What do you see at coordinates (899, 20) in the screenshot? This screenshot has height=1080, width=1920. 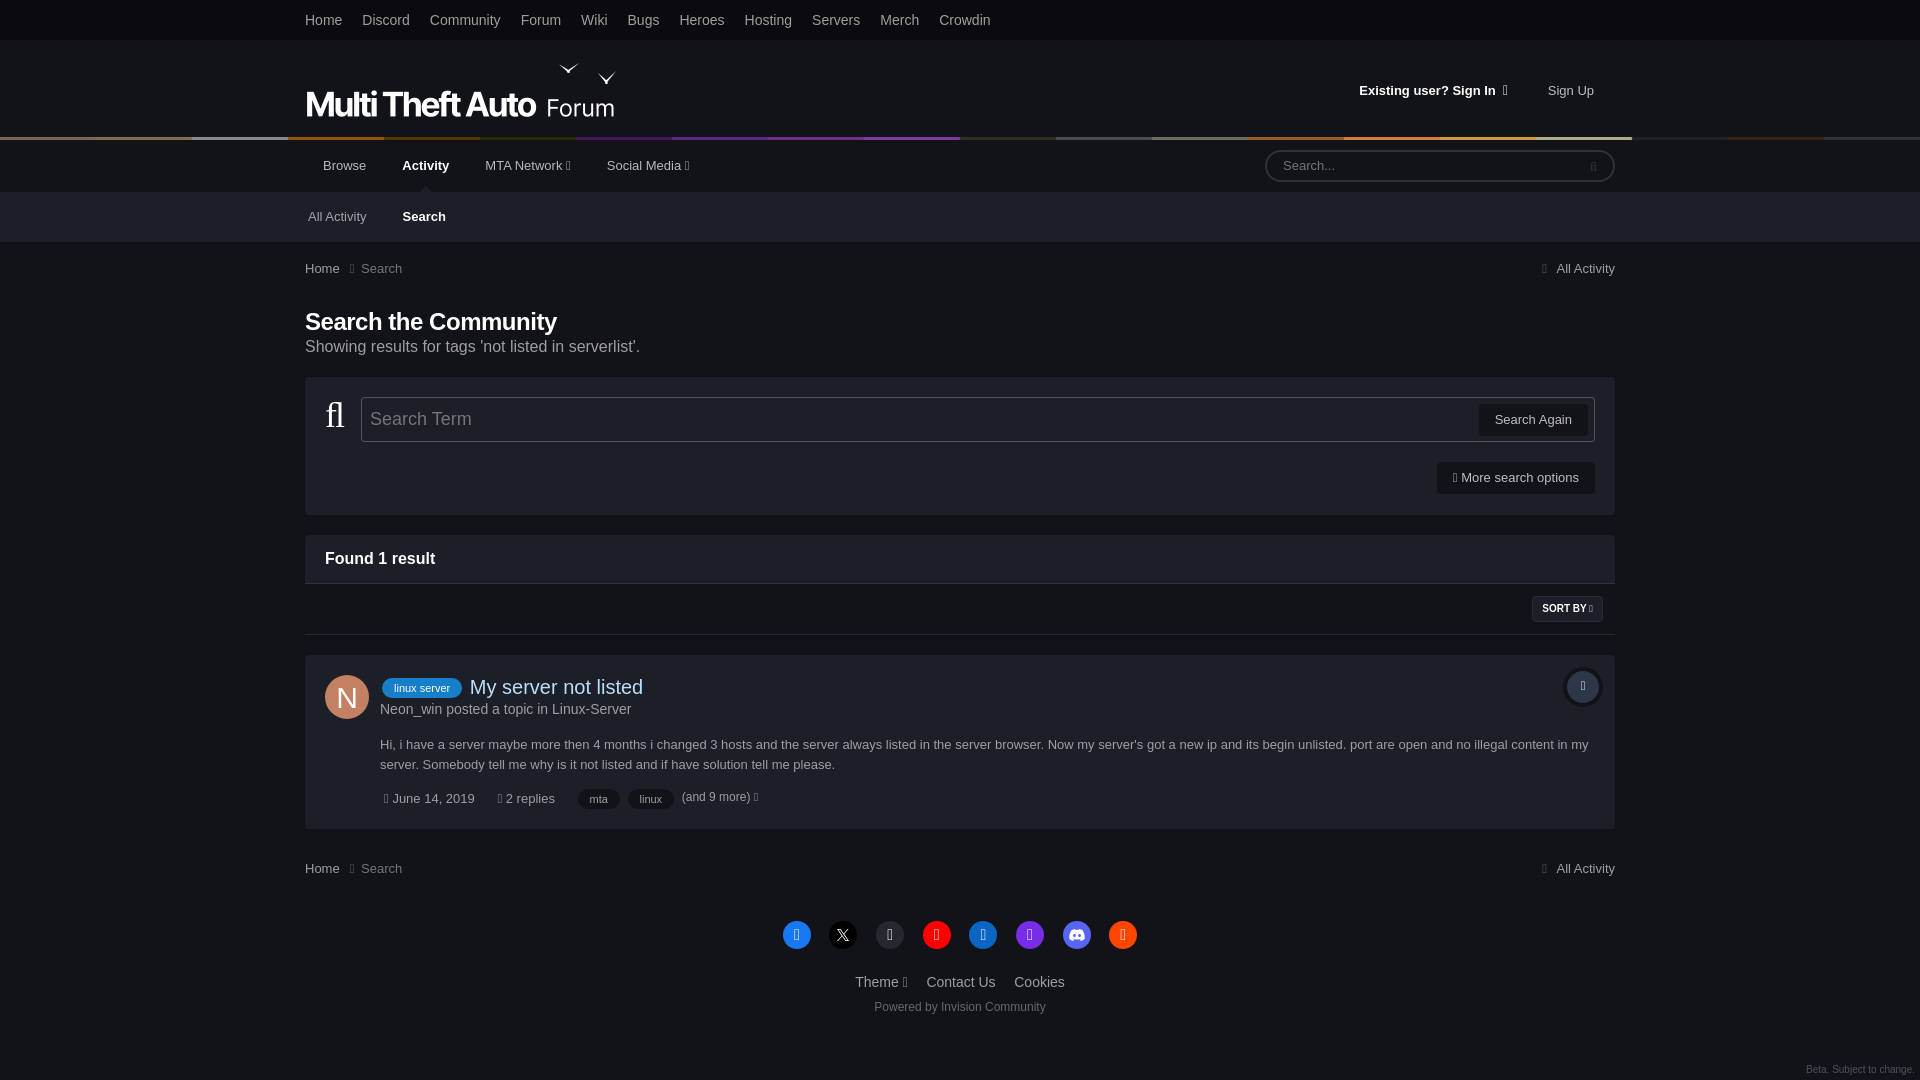 I see `Merch` at bounding box center [899, 20].